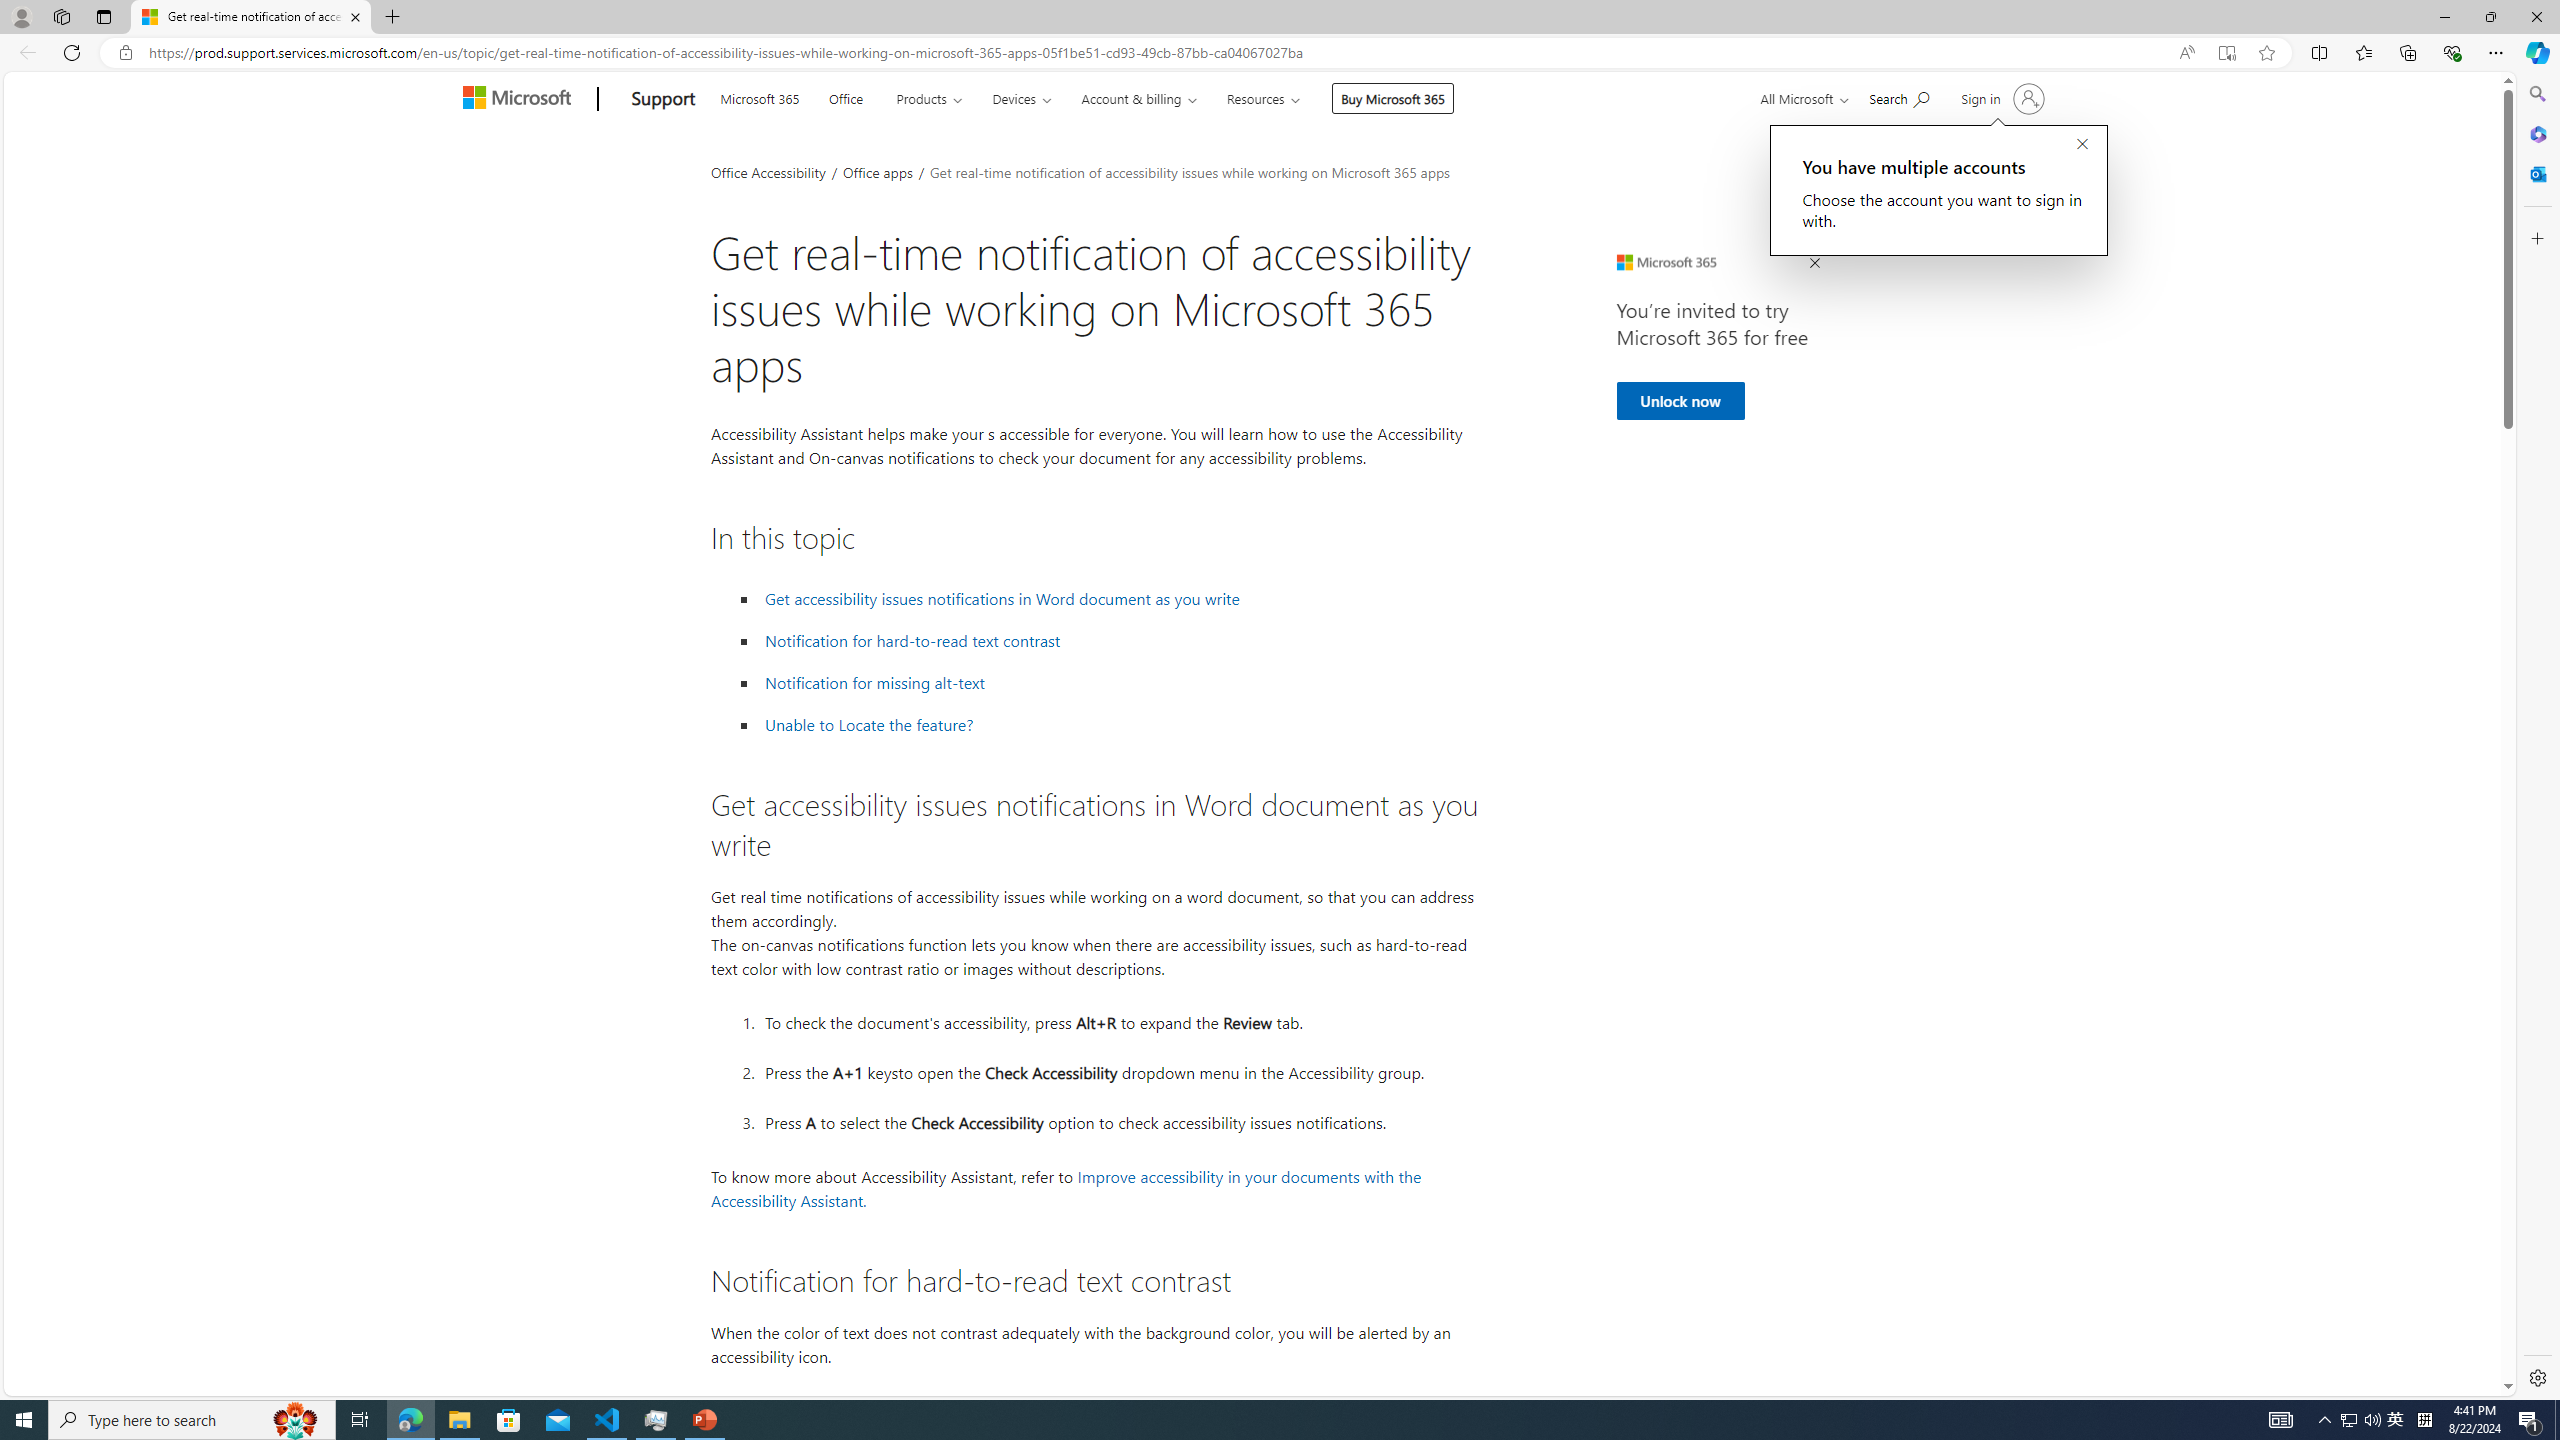 This screenshot has height=1440, width=2560. Describe the element at coordinates (2536, 238) in the screenshot. I see `Customize` at that location.